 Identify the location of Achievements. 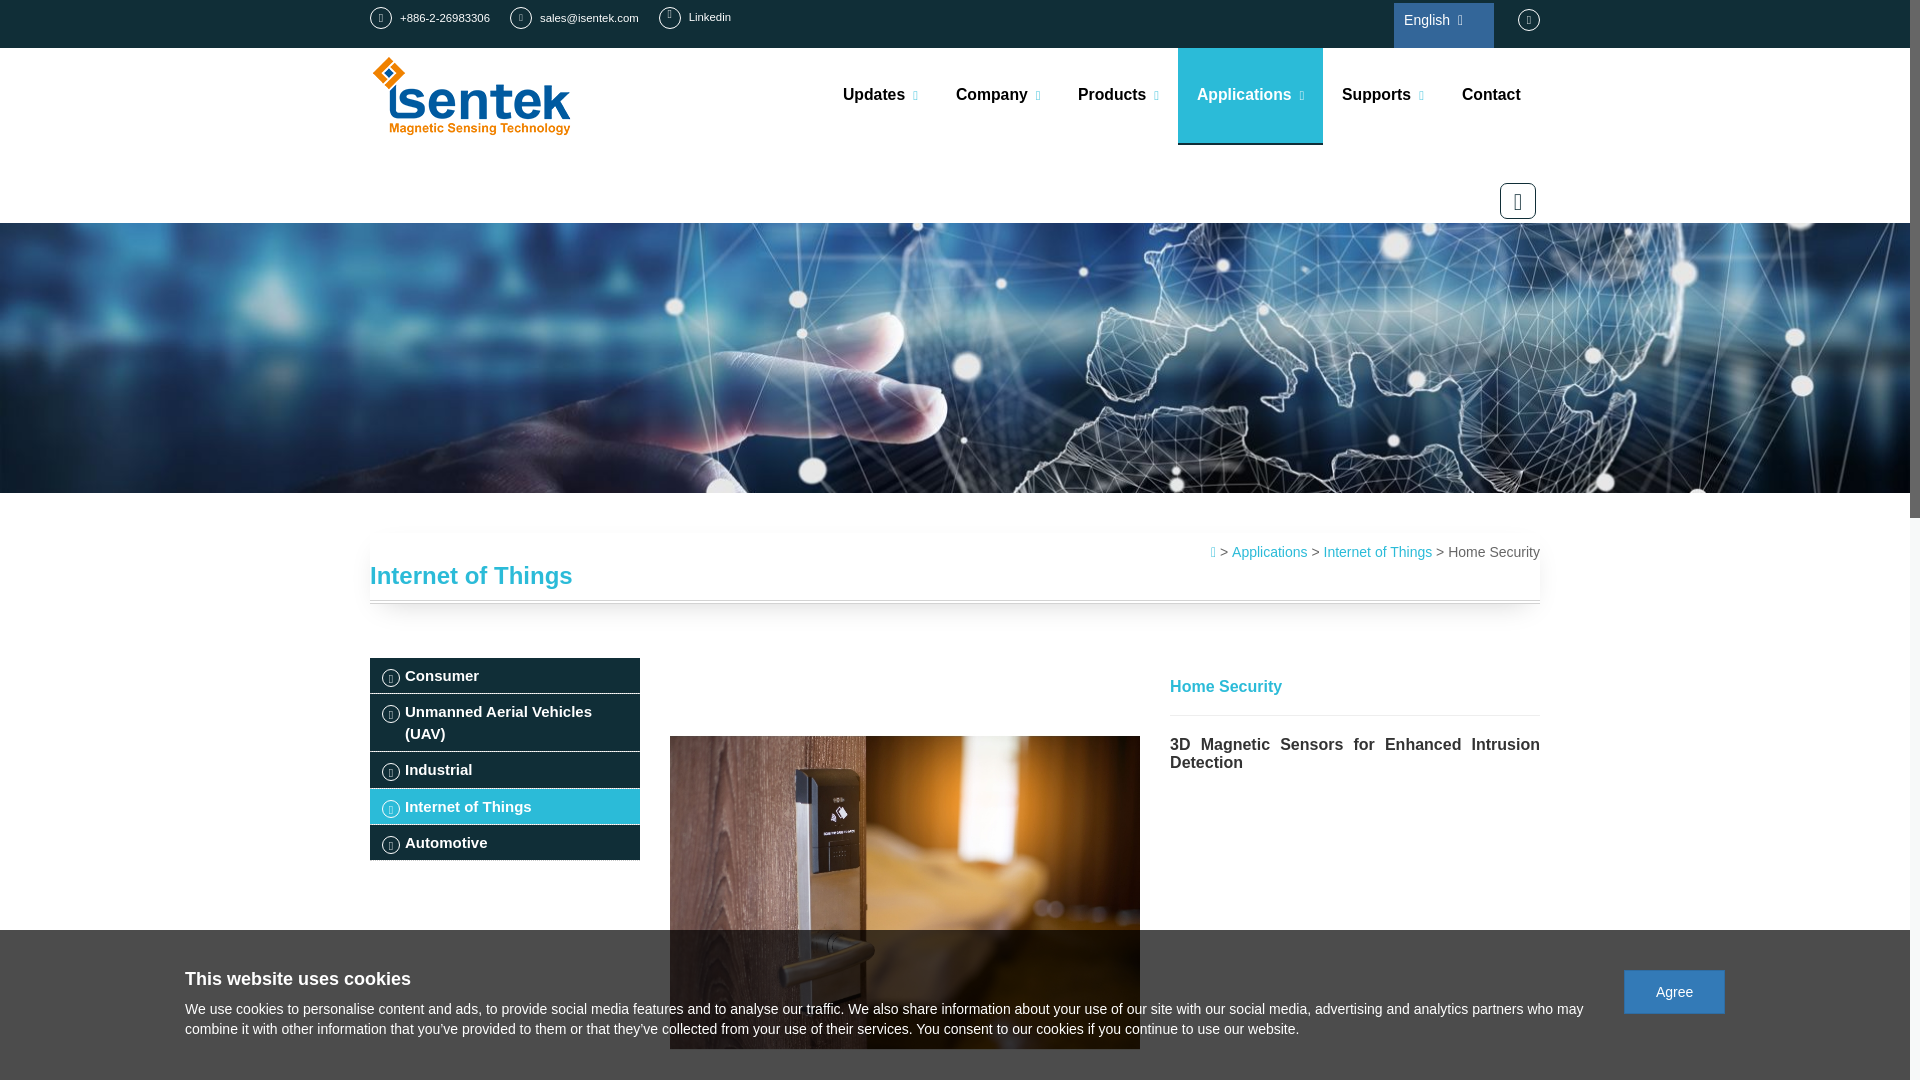
(895, 154).